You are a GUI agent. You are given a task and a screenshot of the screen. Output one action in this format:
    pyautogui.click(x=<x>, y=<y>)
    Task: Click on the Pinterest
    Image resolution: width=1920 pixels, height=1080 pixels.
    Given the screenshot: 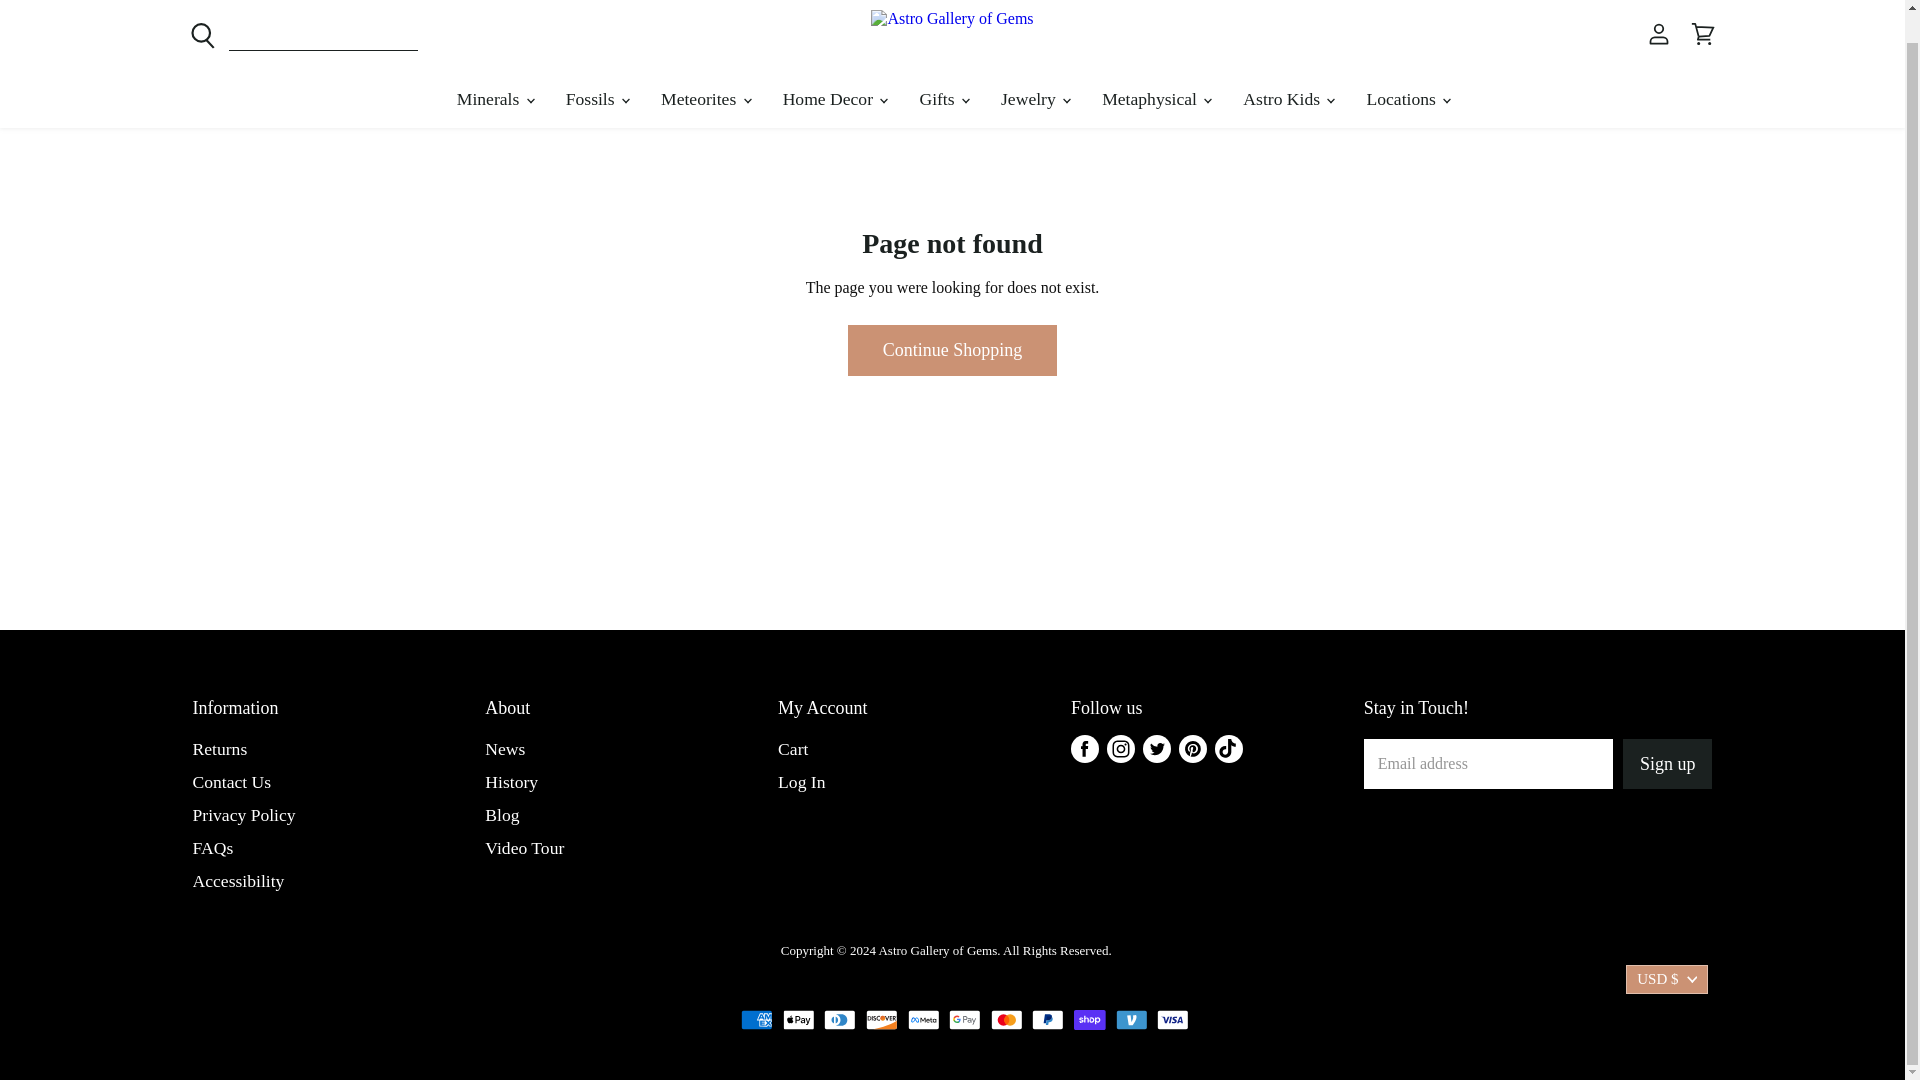 What is the action you would take?
    pyautogui.click(x=1193, y=748)
    